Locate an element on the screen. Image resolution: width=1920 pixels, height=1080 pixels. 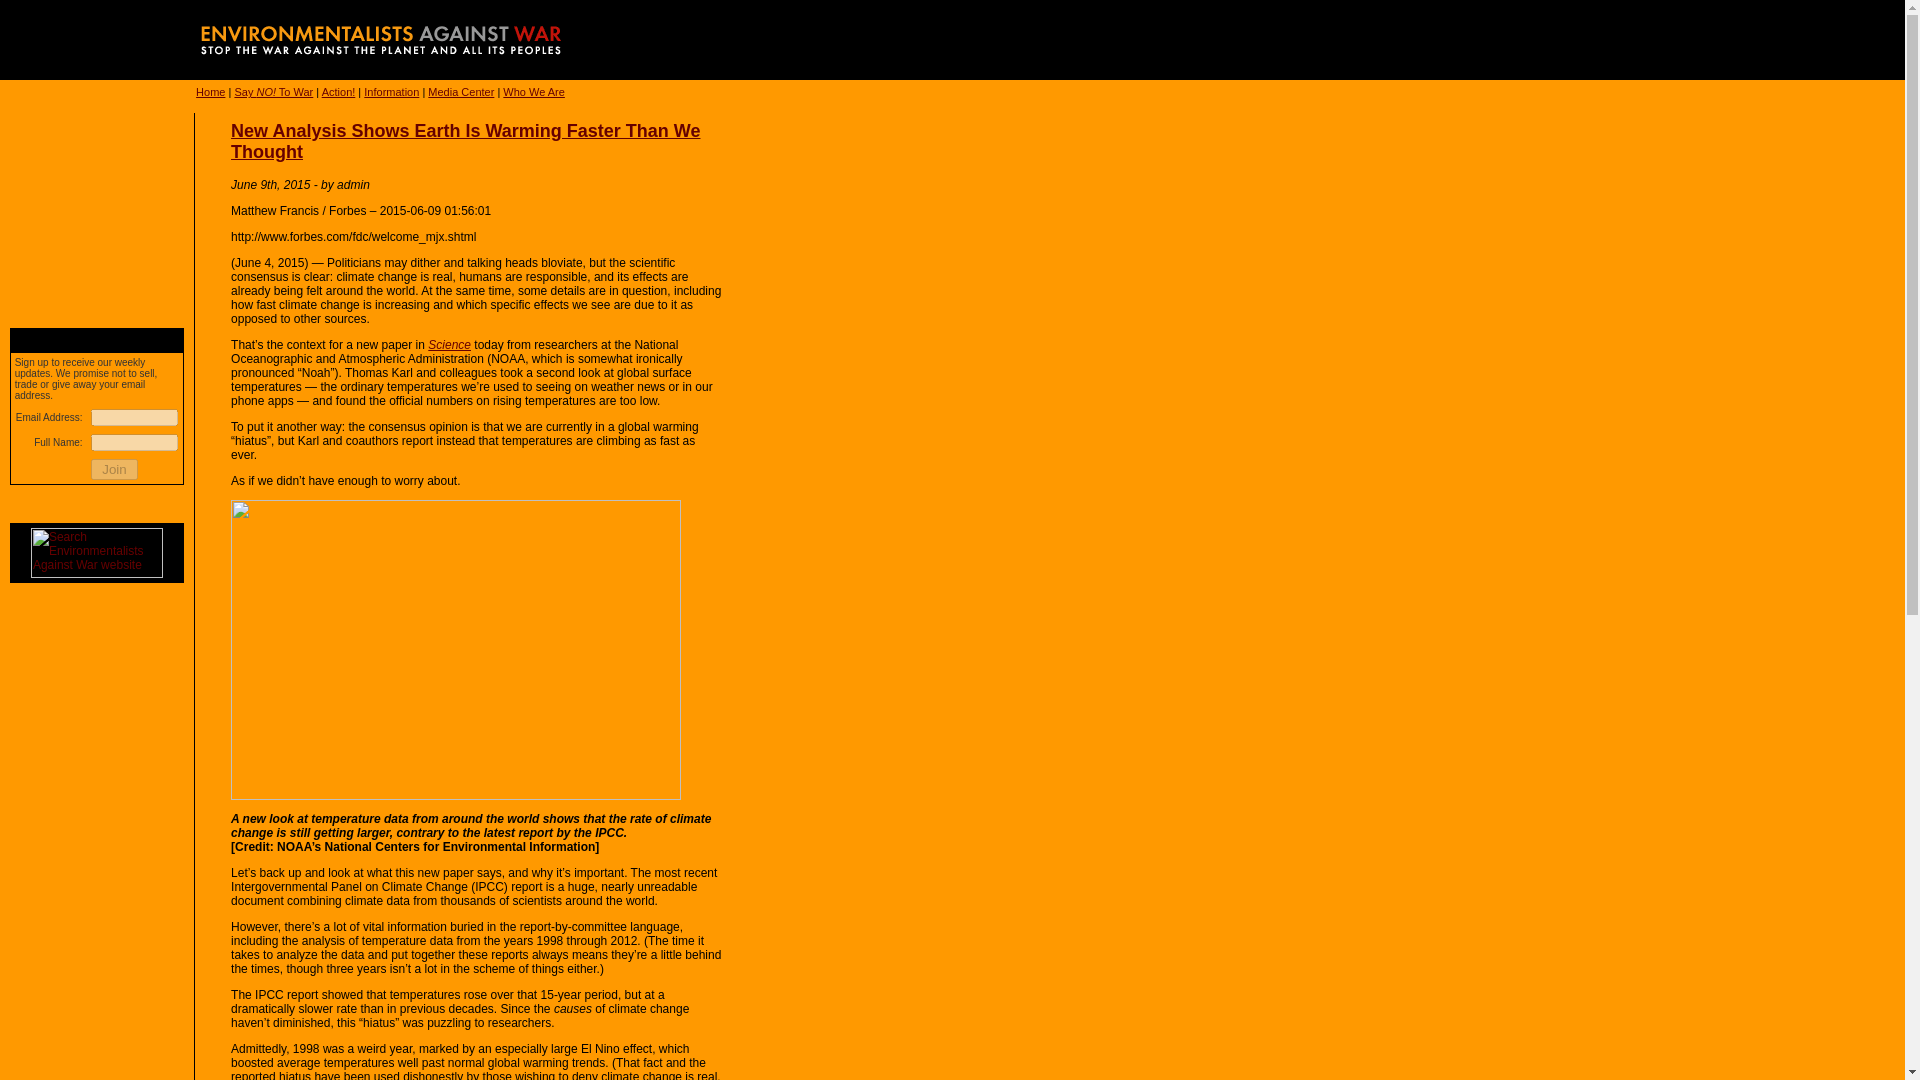
Home is located at coordinates (210, 92).